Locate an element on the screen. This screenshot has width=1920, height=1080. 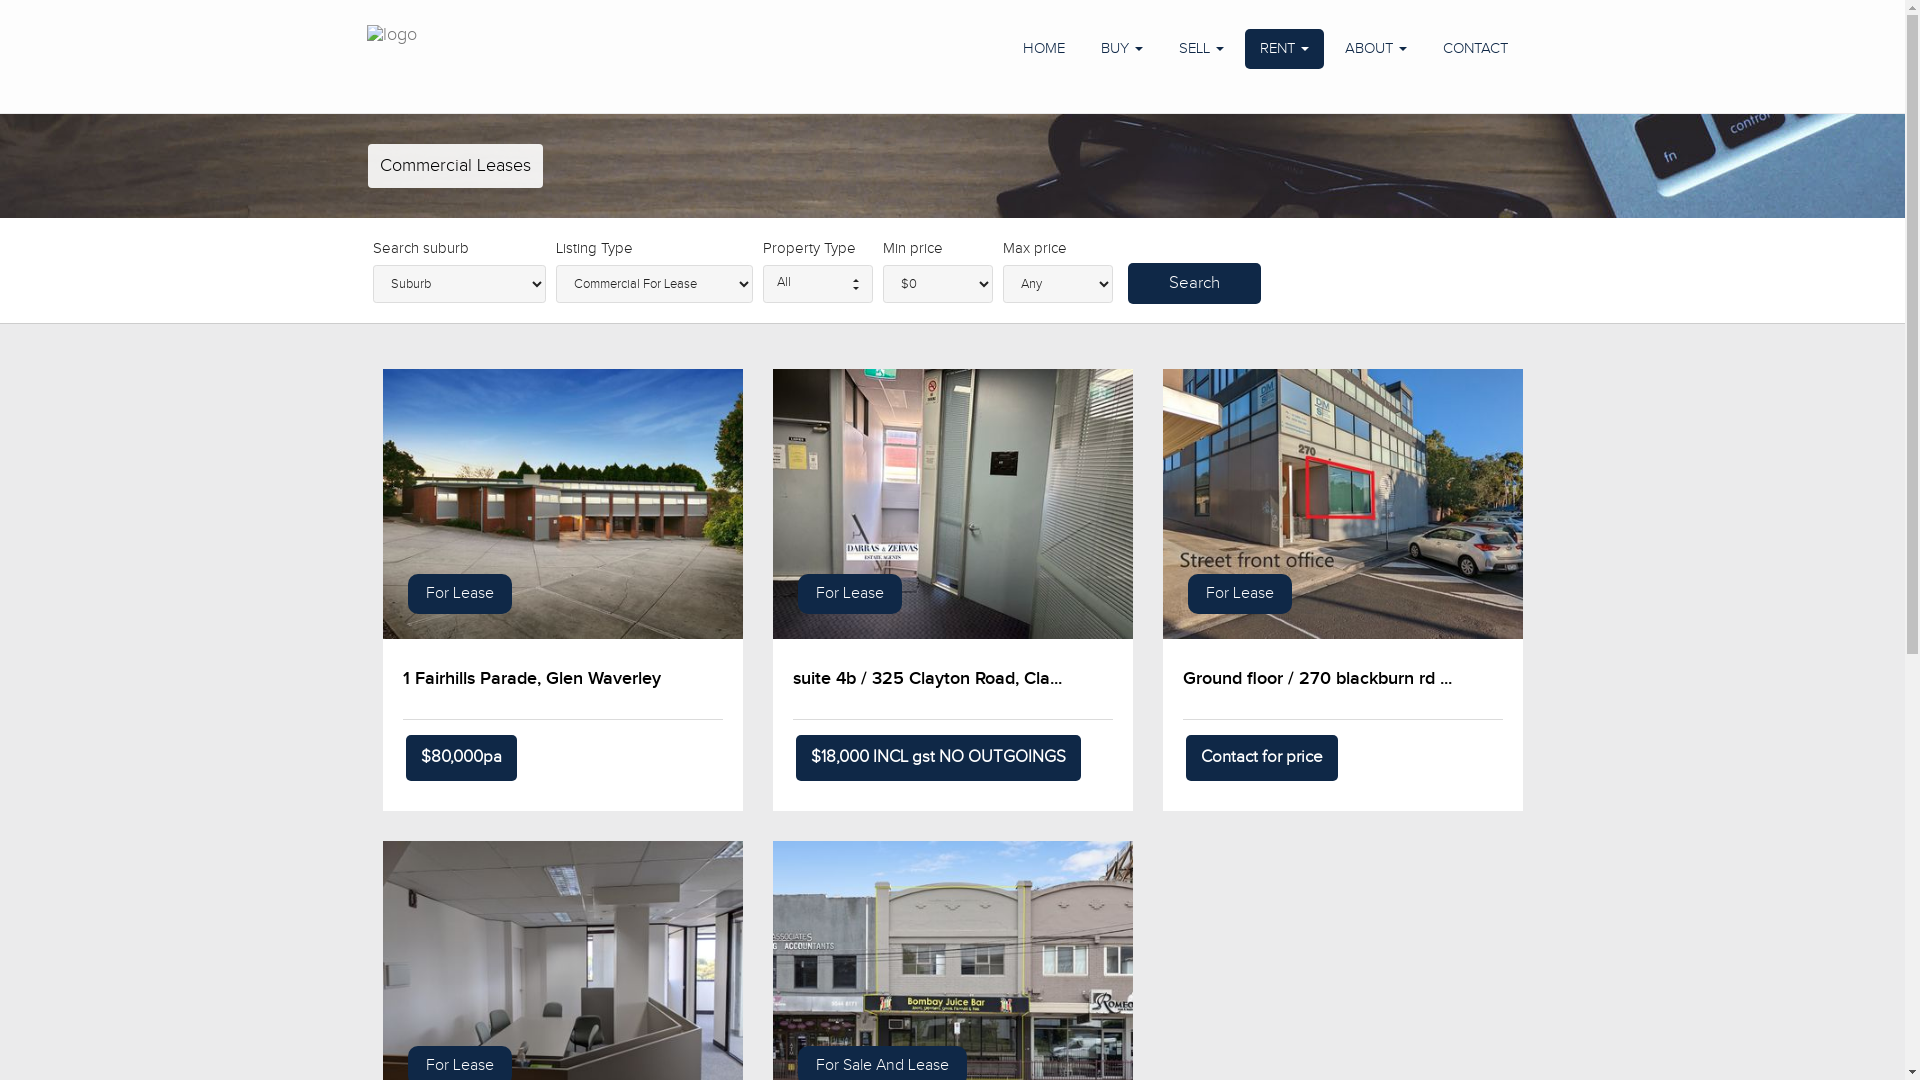
$80,000pa is located at coordinates (462, 758).